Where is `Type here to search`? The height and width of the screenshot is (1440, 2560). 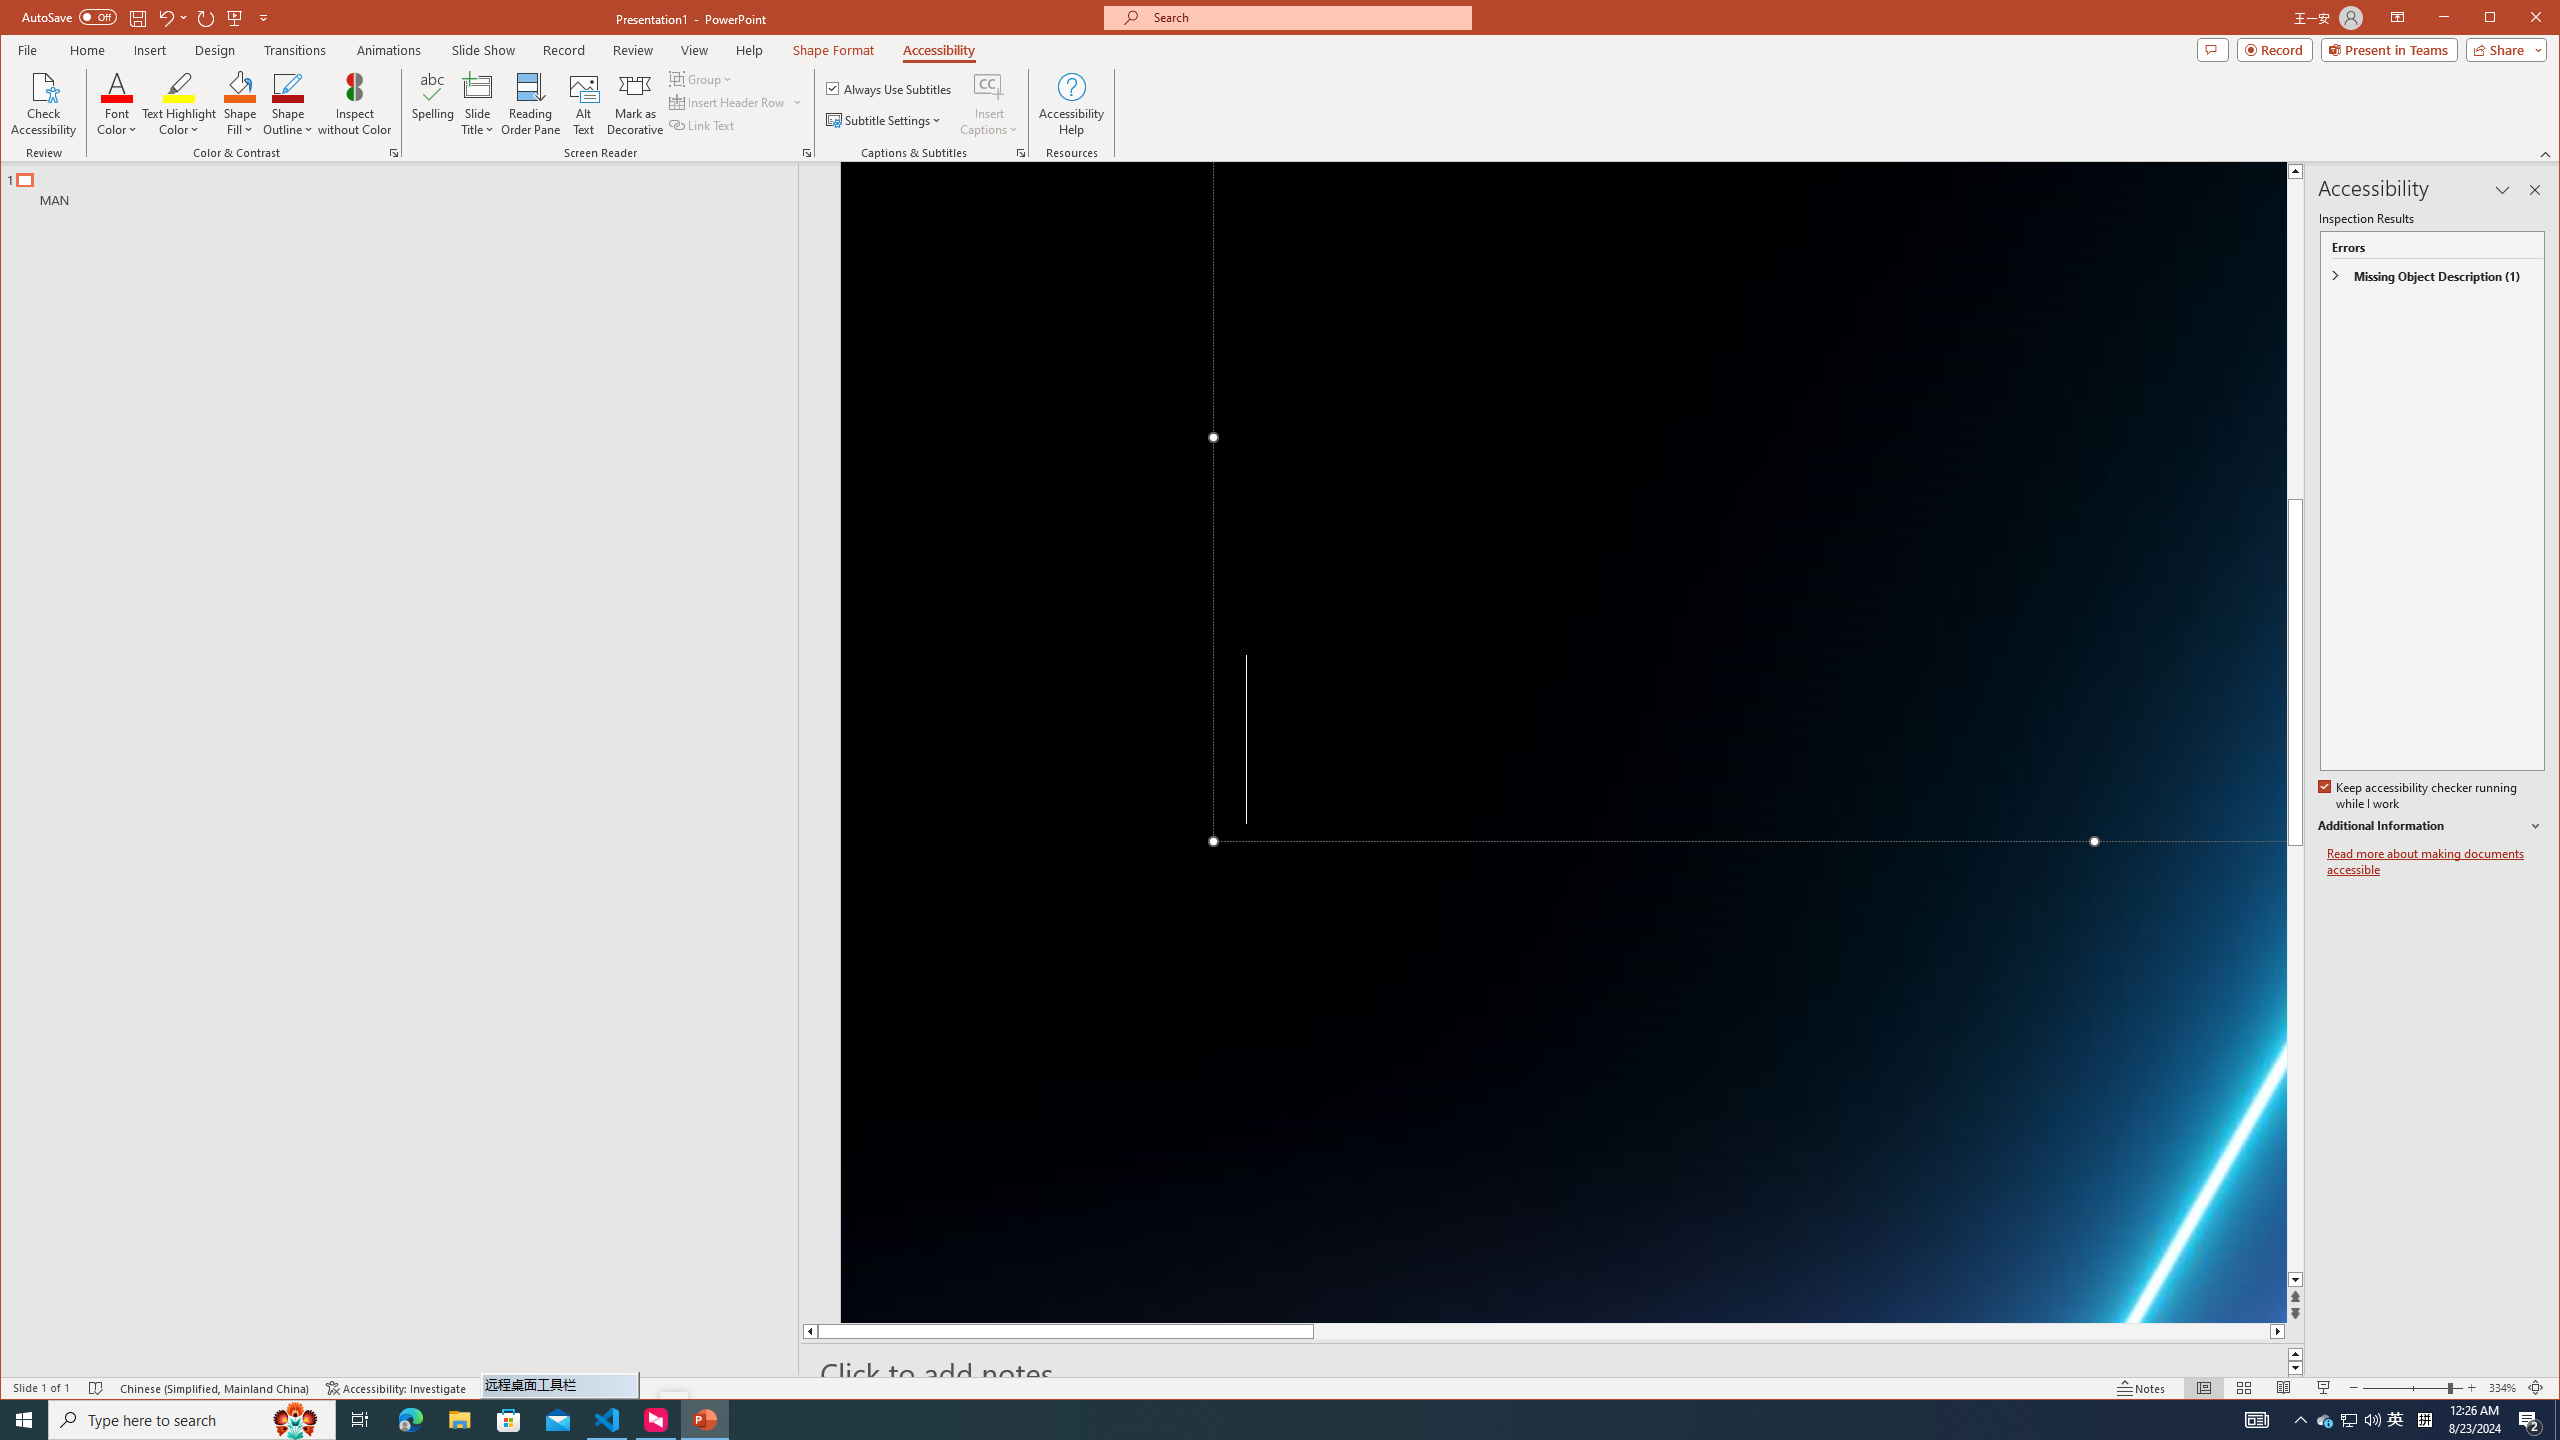 Type here to search is located at coordinates (192, 1420).